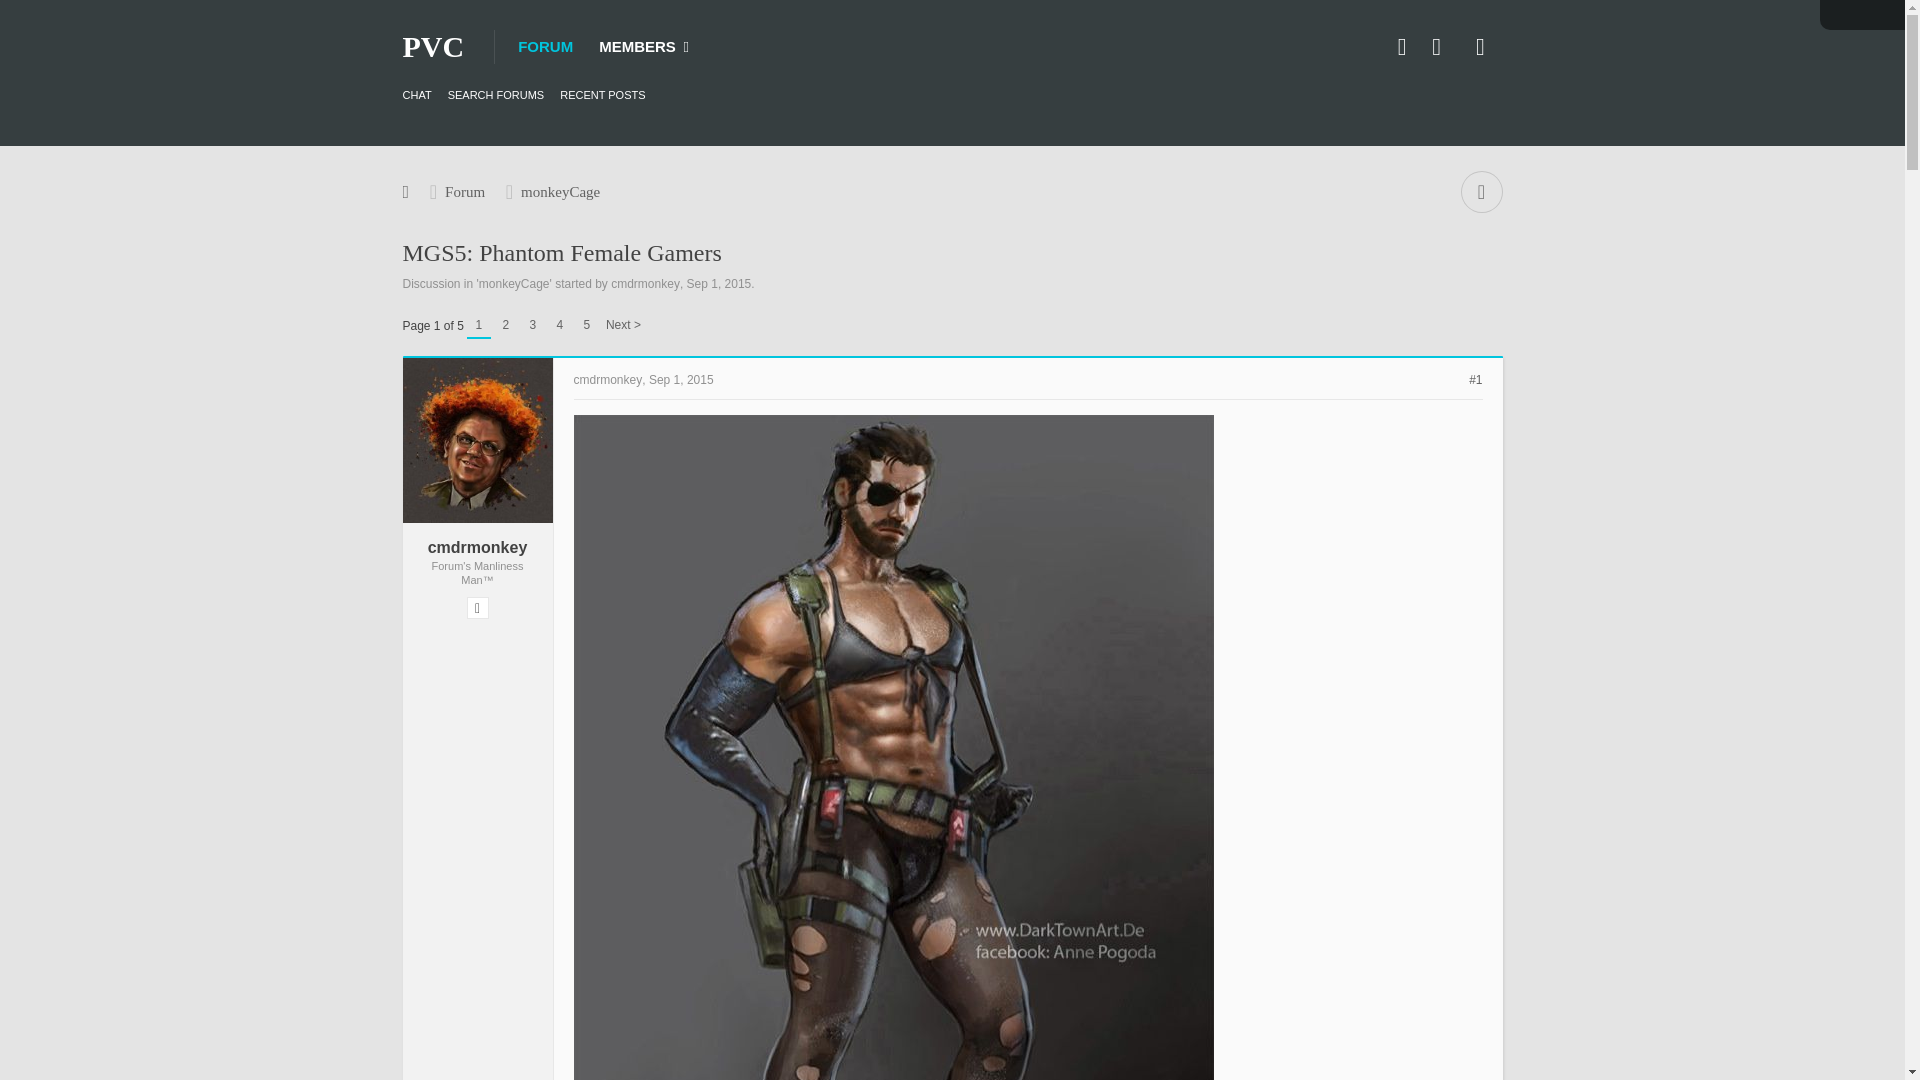 The height and width of the screenshot is (1080, 1920). I want to click on Open quick navigation, so click(1480, 191).